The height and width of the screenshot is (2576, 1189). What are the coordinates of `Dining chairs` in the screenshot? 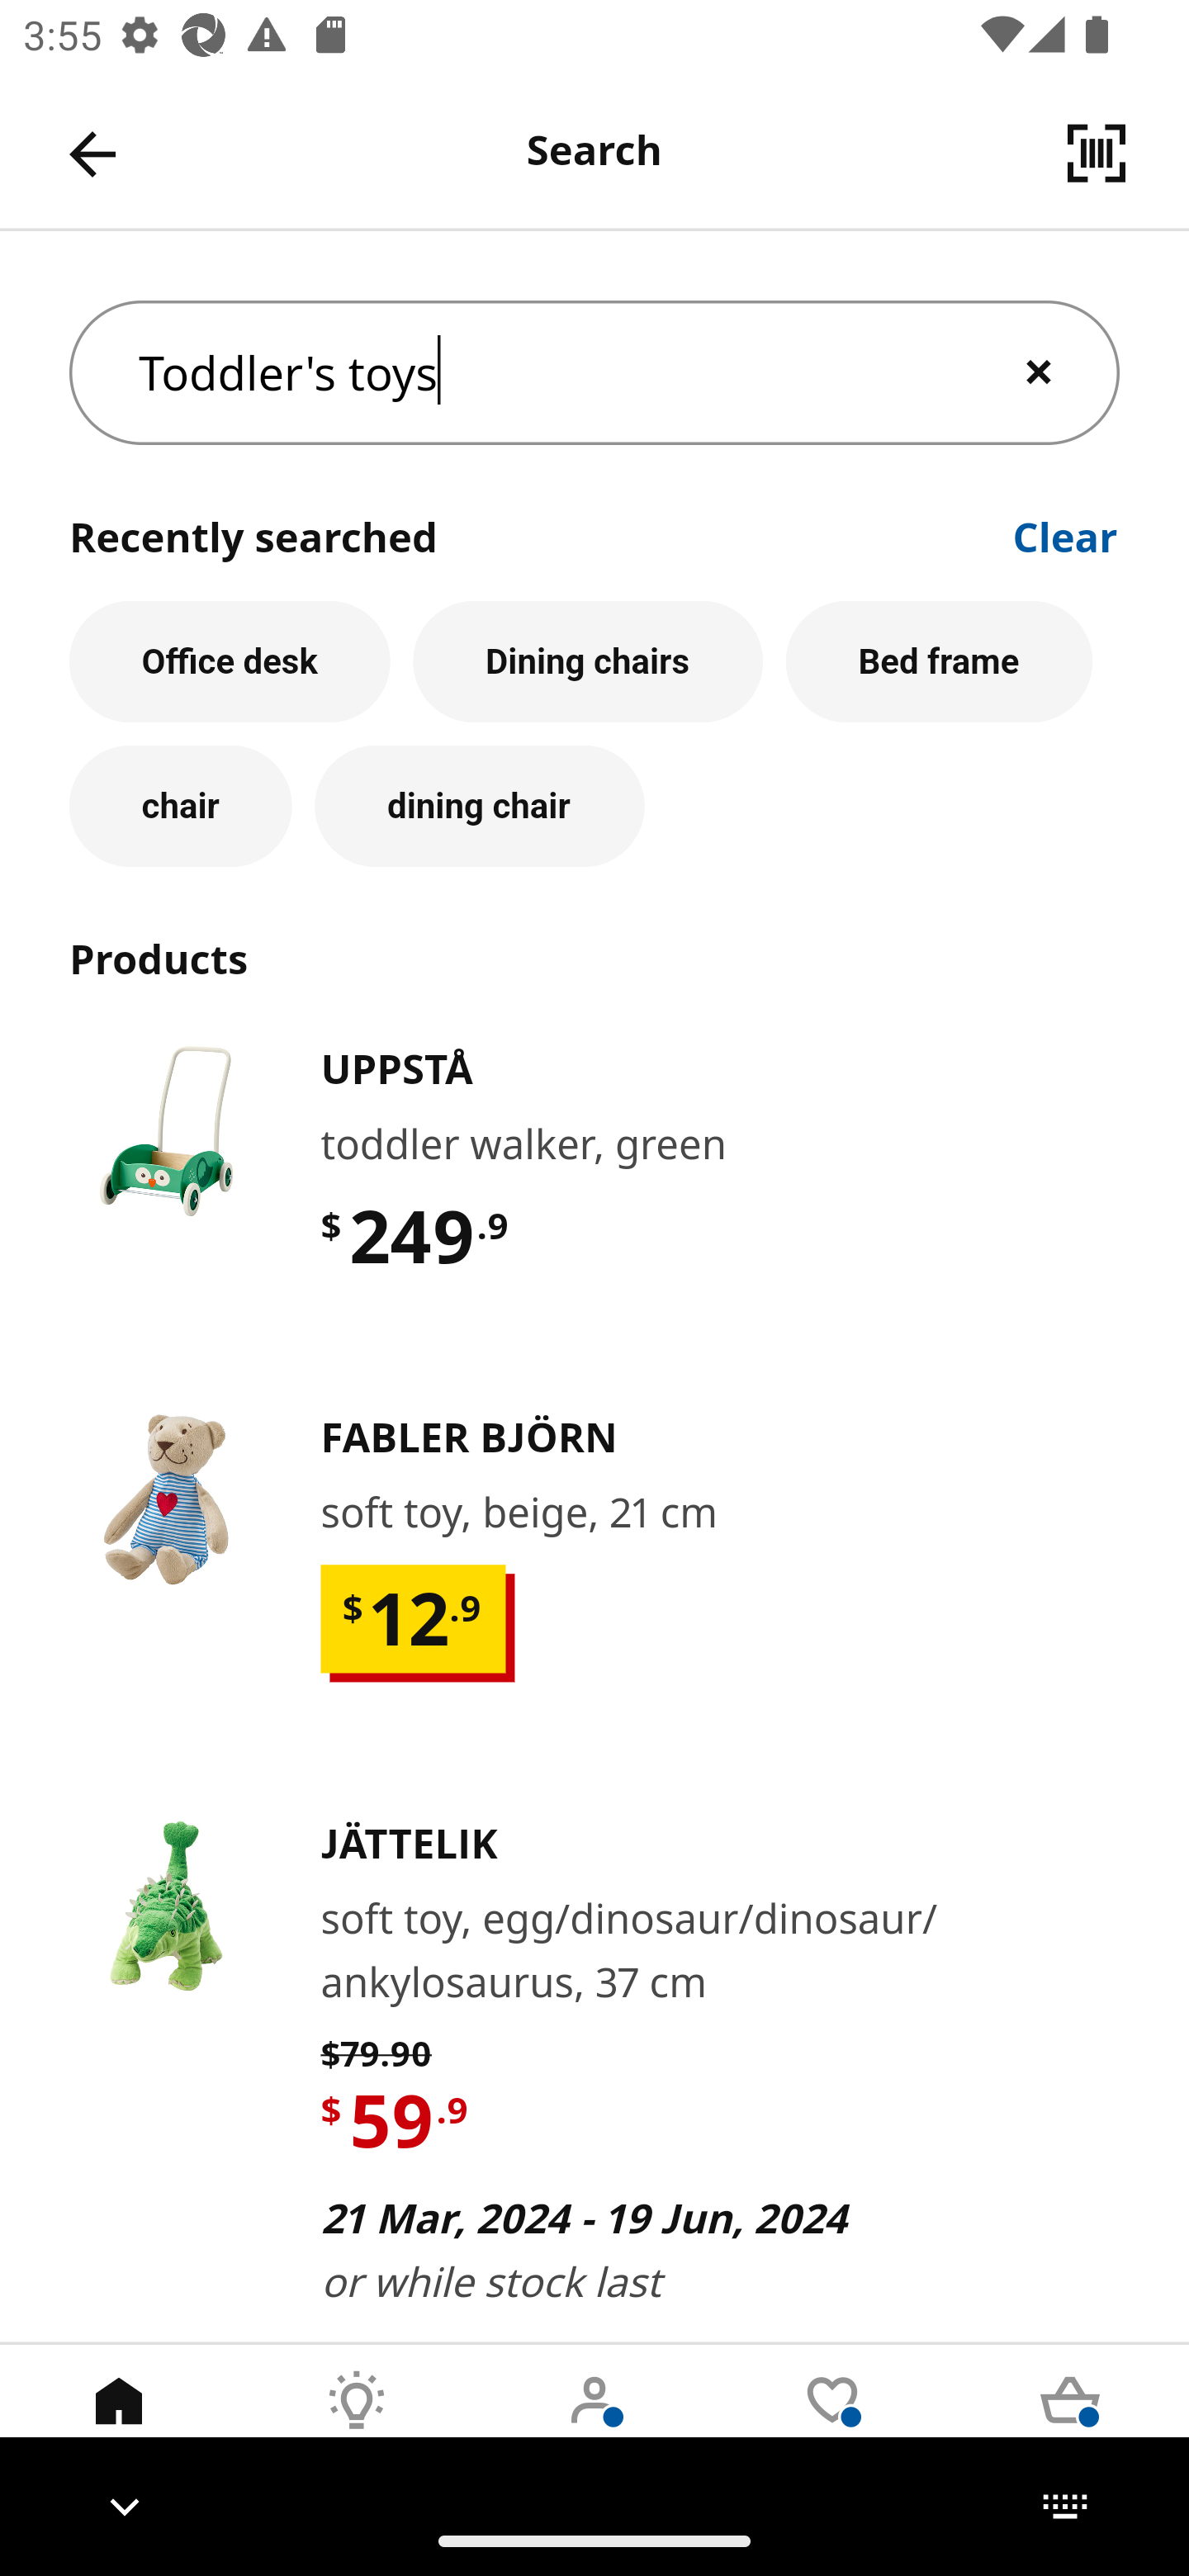 It's located at (588, 661).